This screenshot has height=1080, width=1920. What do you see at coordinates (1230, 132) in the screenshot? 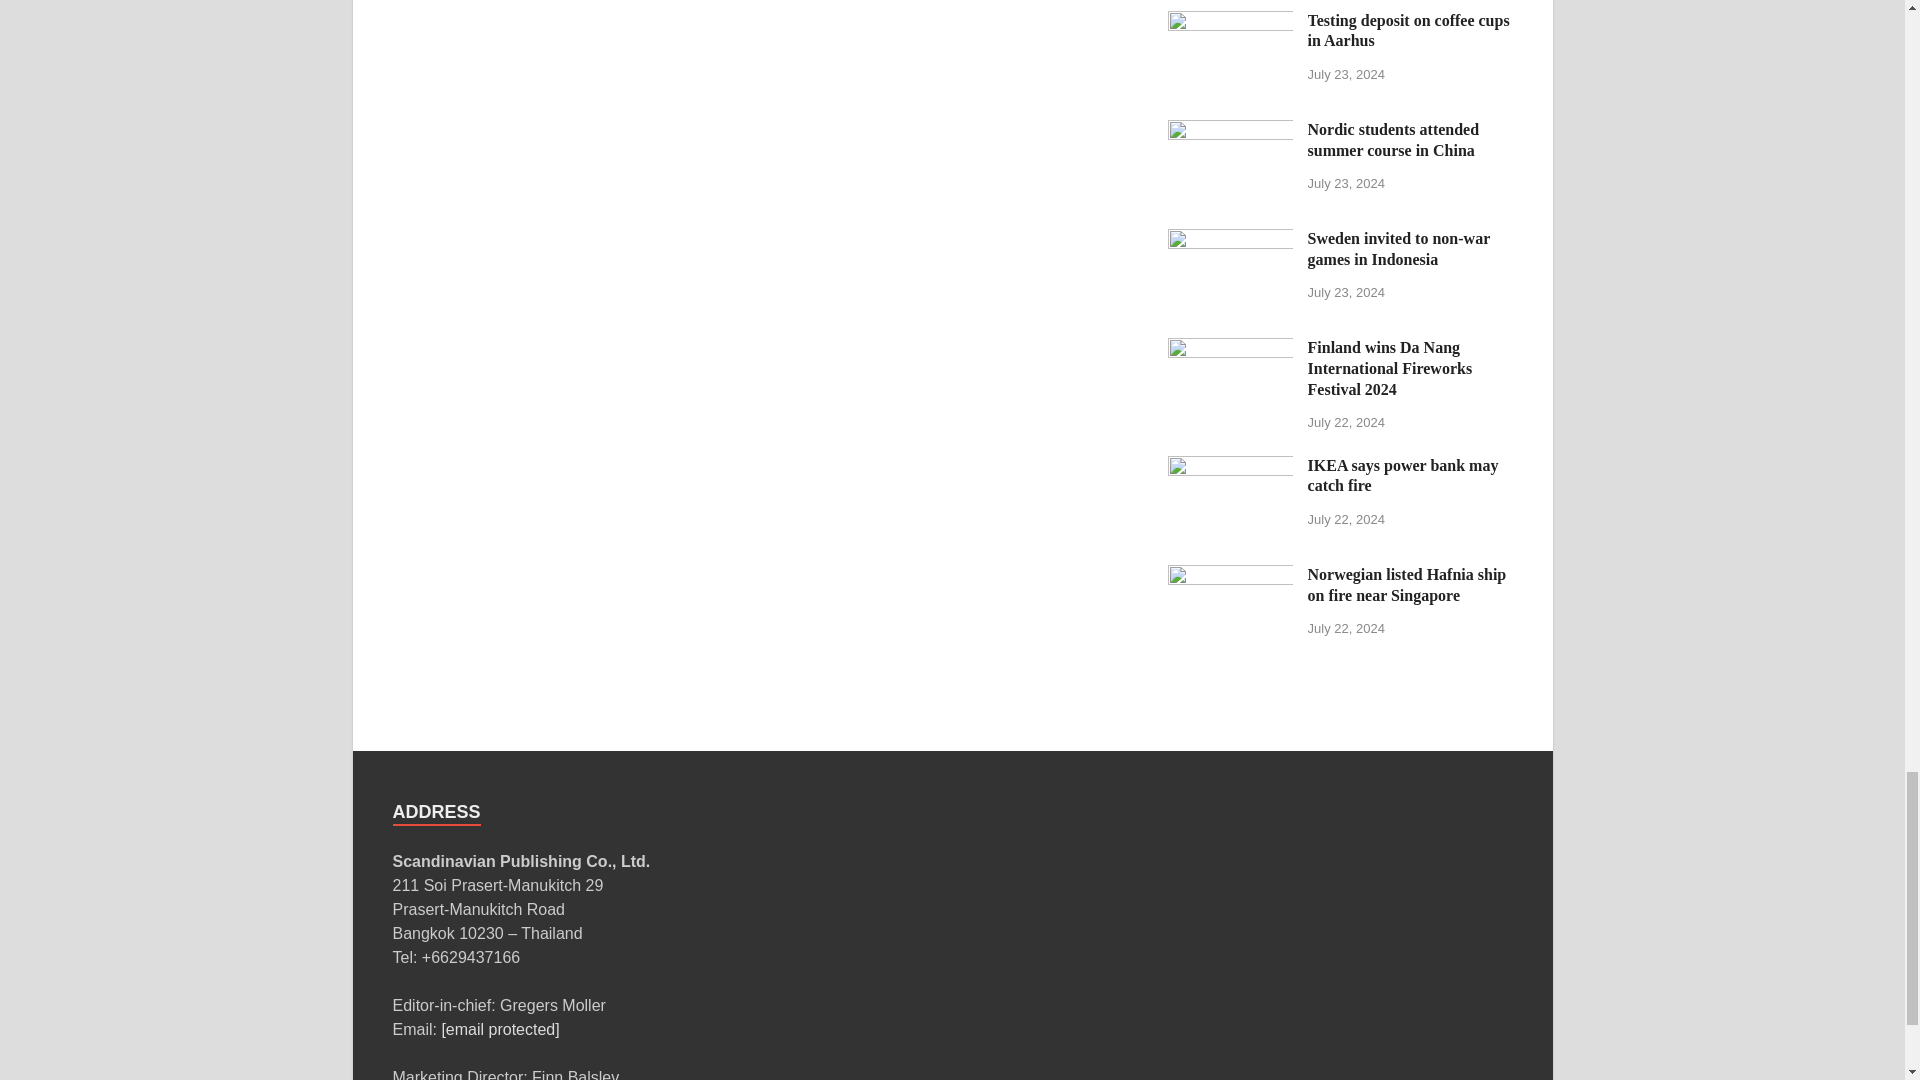
I see `Nordic students attended summer course in China` at bounding box center [1230, 132].